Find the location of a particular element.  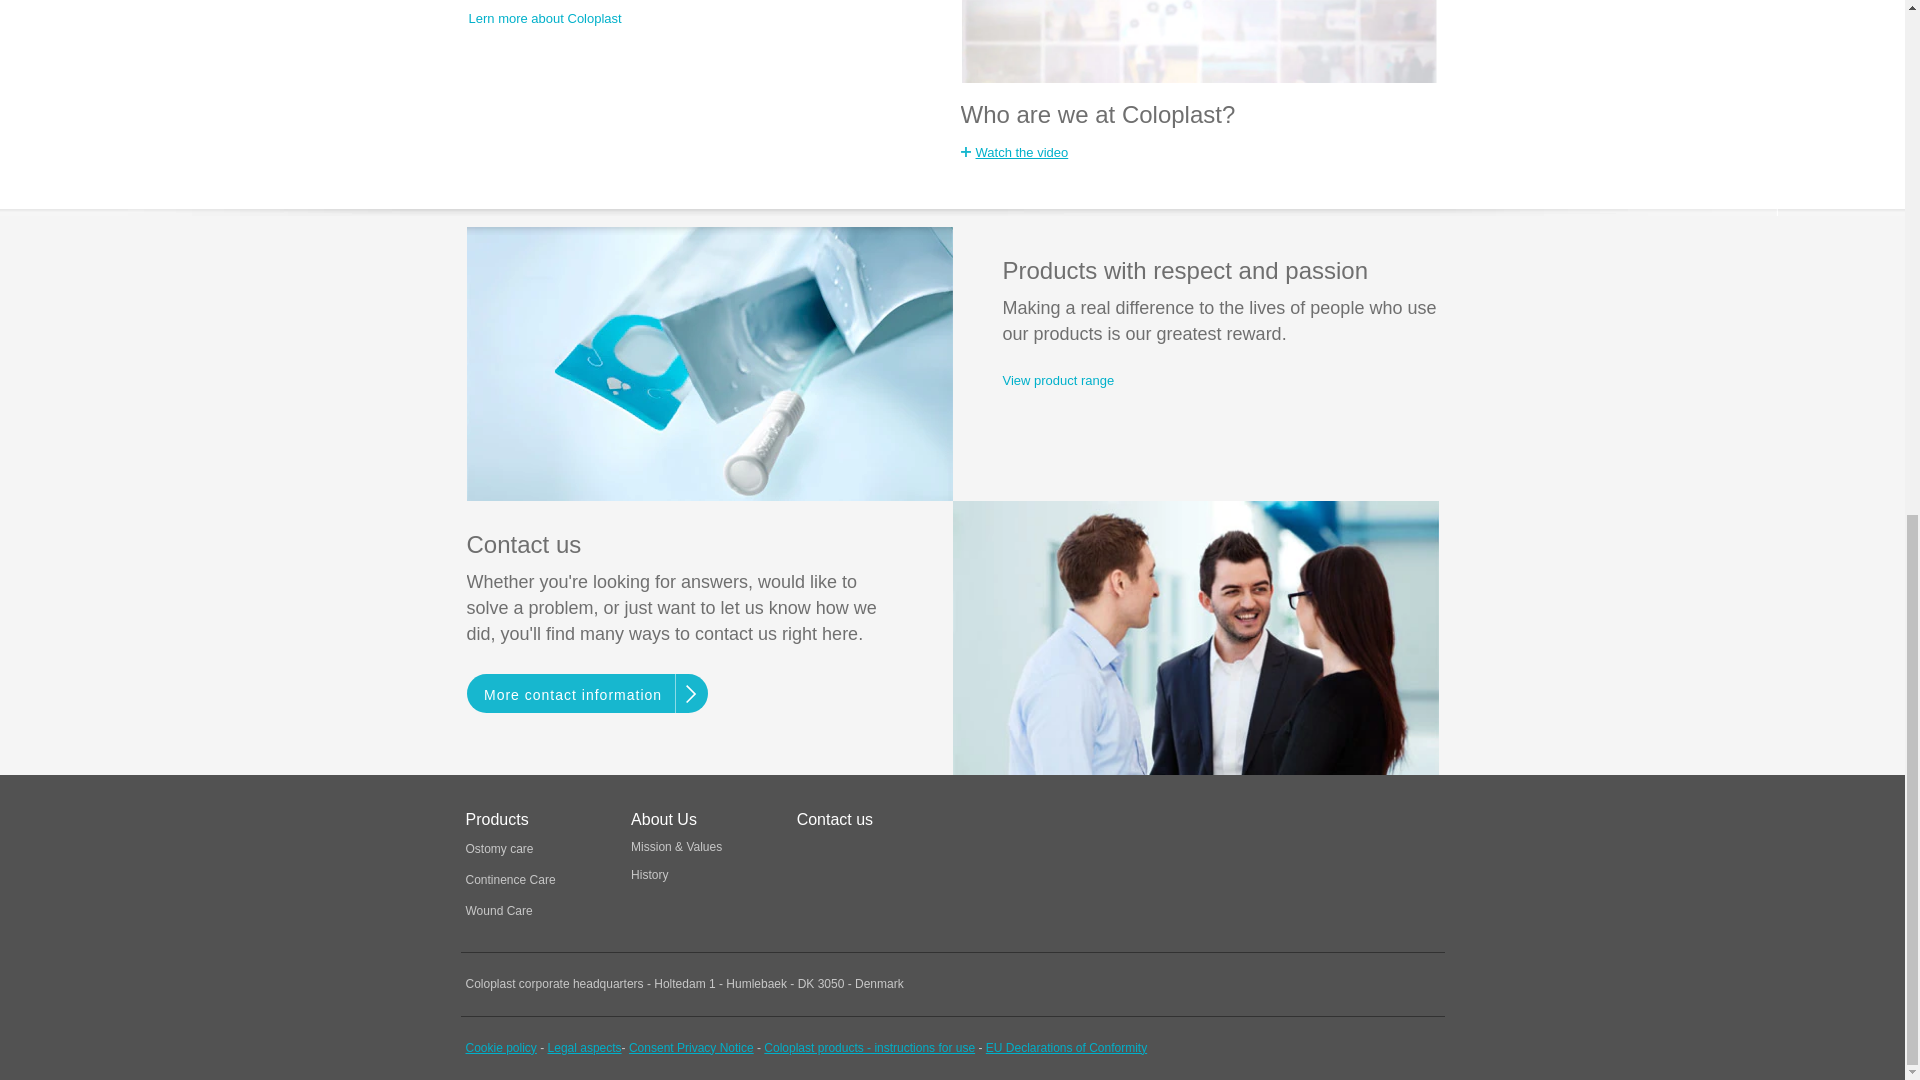

Cookie policy is located at coordinates (502, 1048).